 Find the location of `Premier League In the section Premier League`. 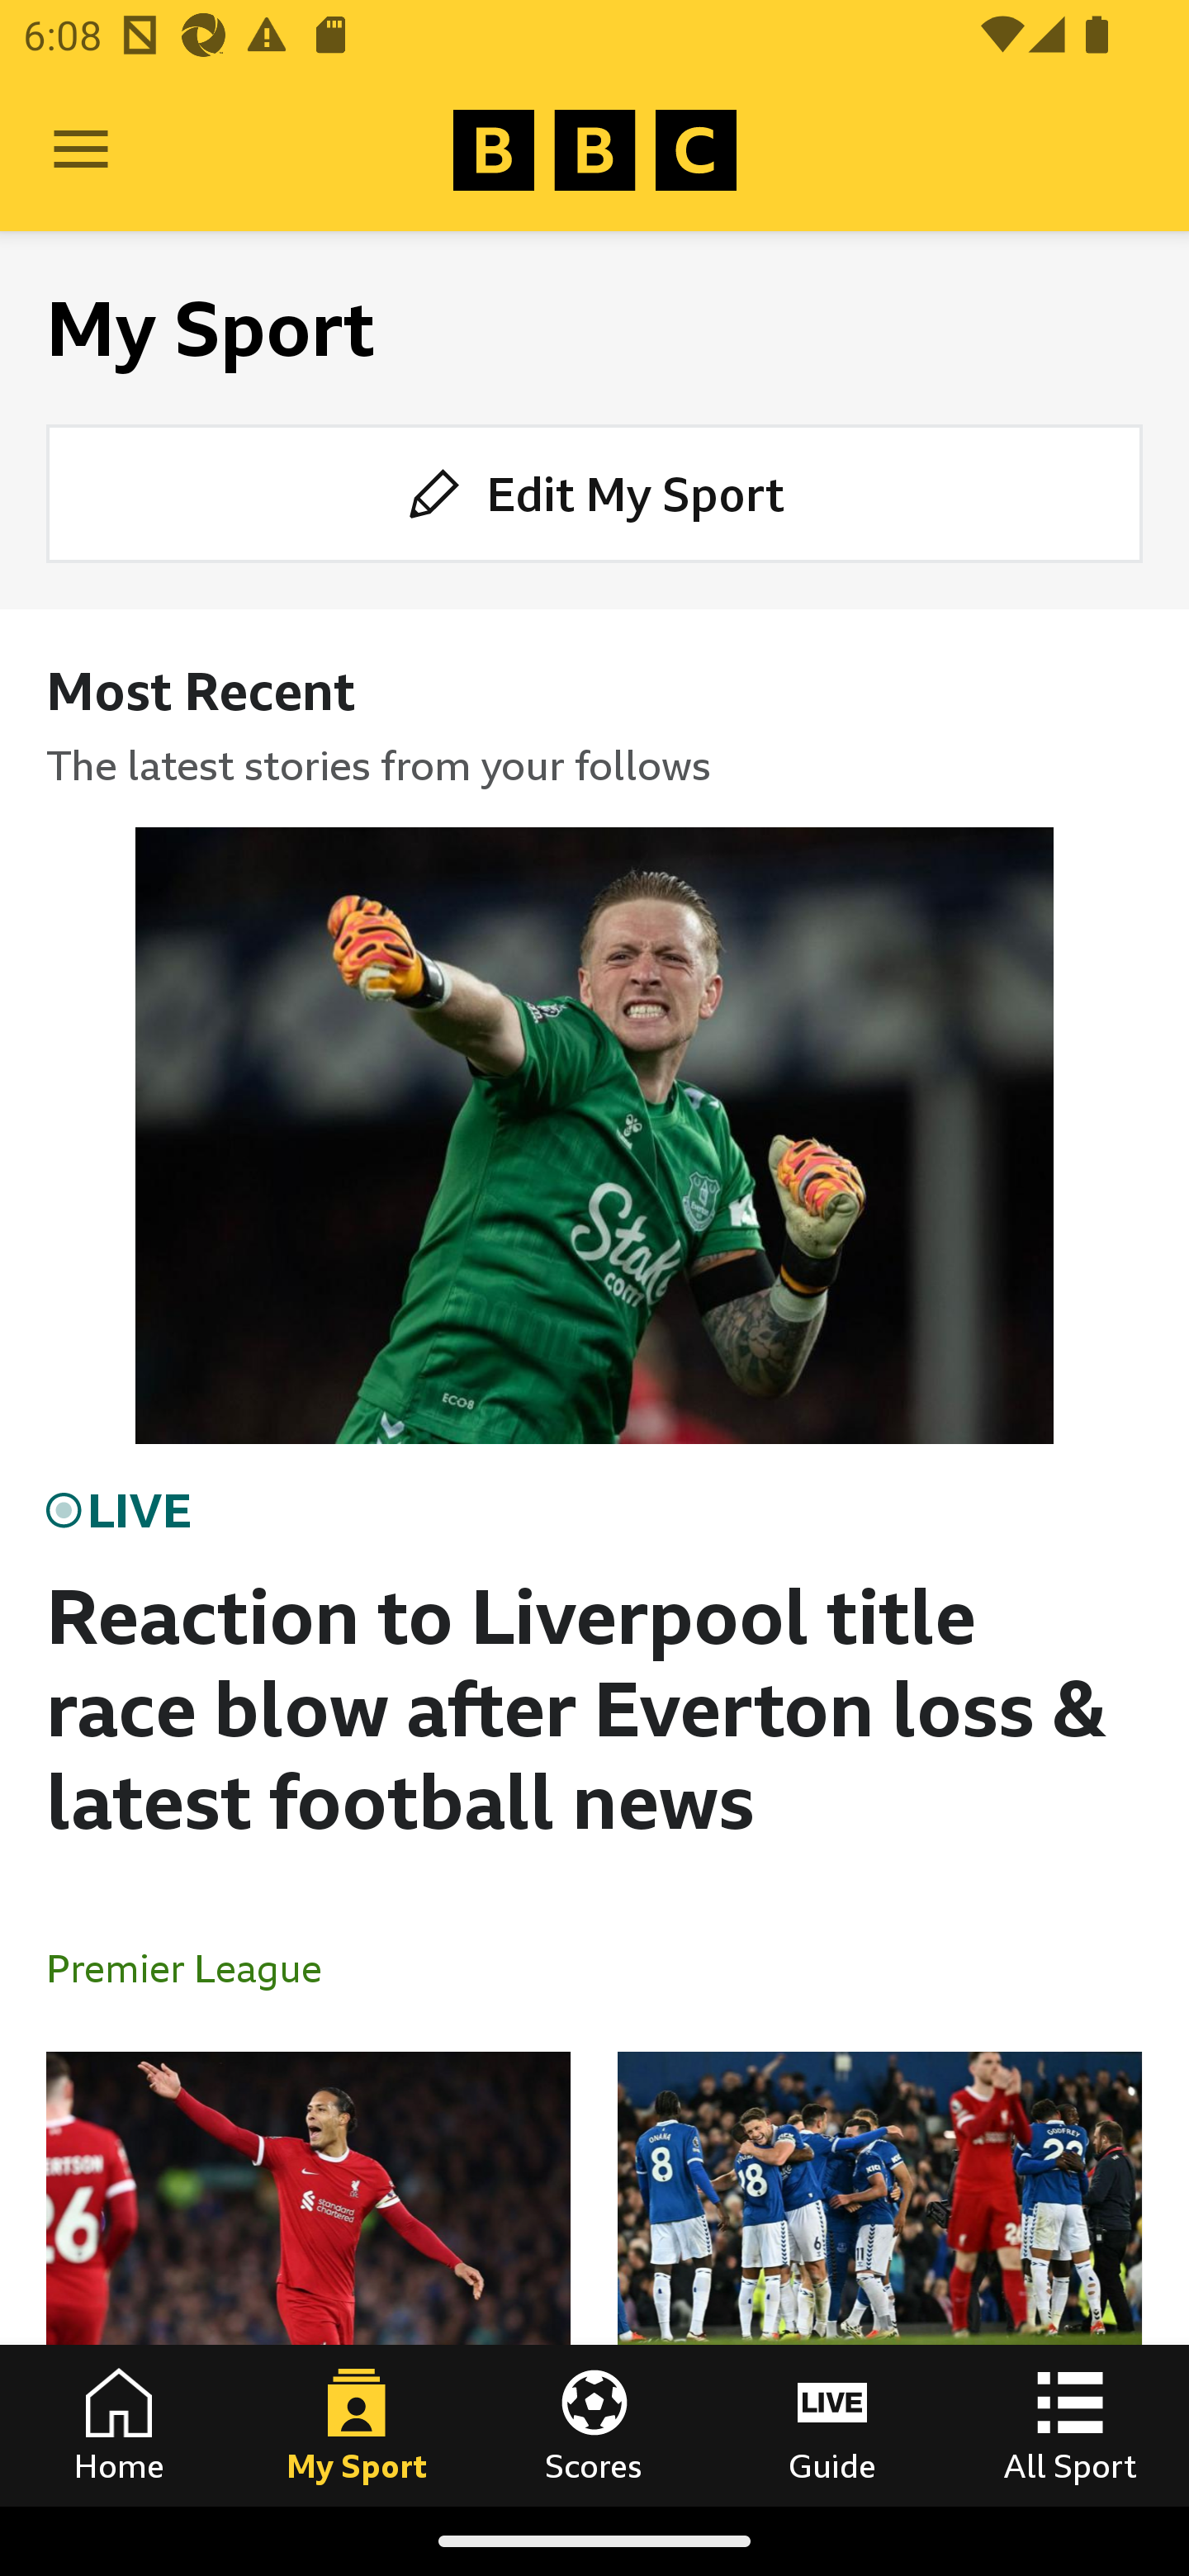

Premier League In the section Premier League is located at coordinates (197, 1968).